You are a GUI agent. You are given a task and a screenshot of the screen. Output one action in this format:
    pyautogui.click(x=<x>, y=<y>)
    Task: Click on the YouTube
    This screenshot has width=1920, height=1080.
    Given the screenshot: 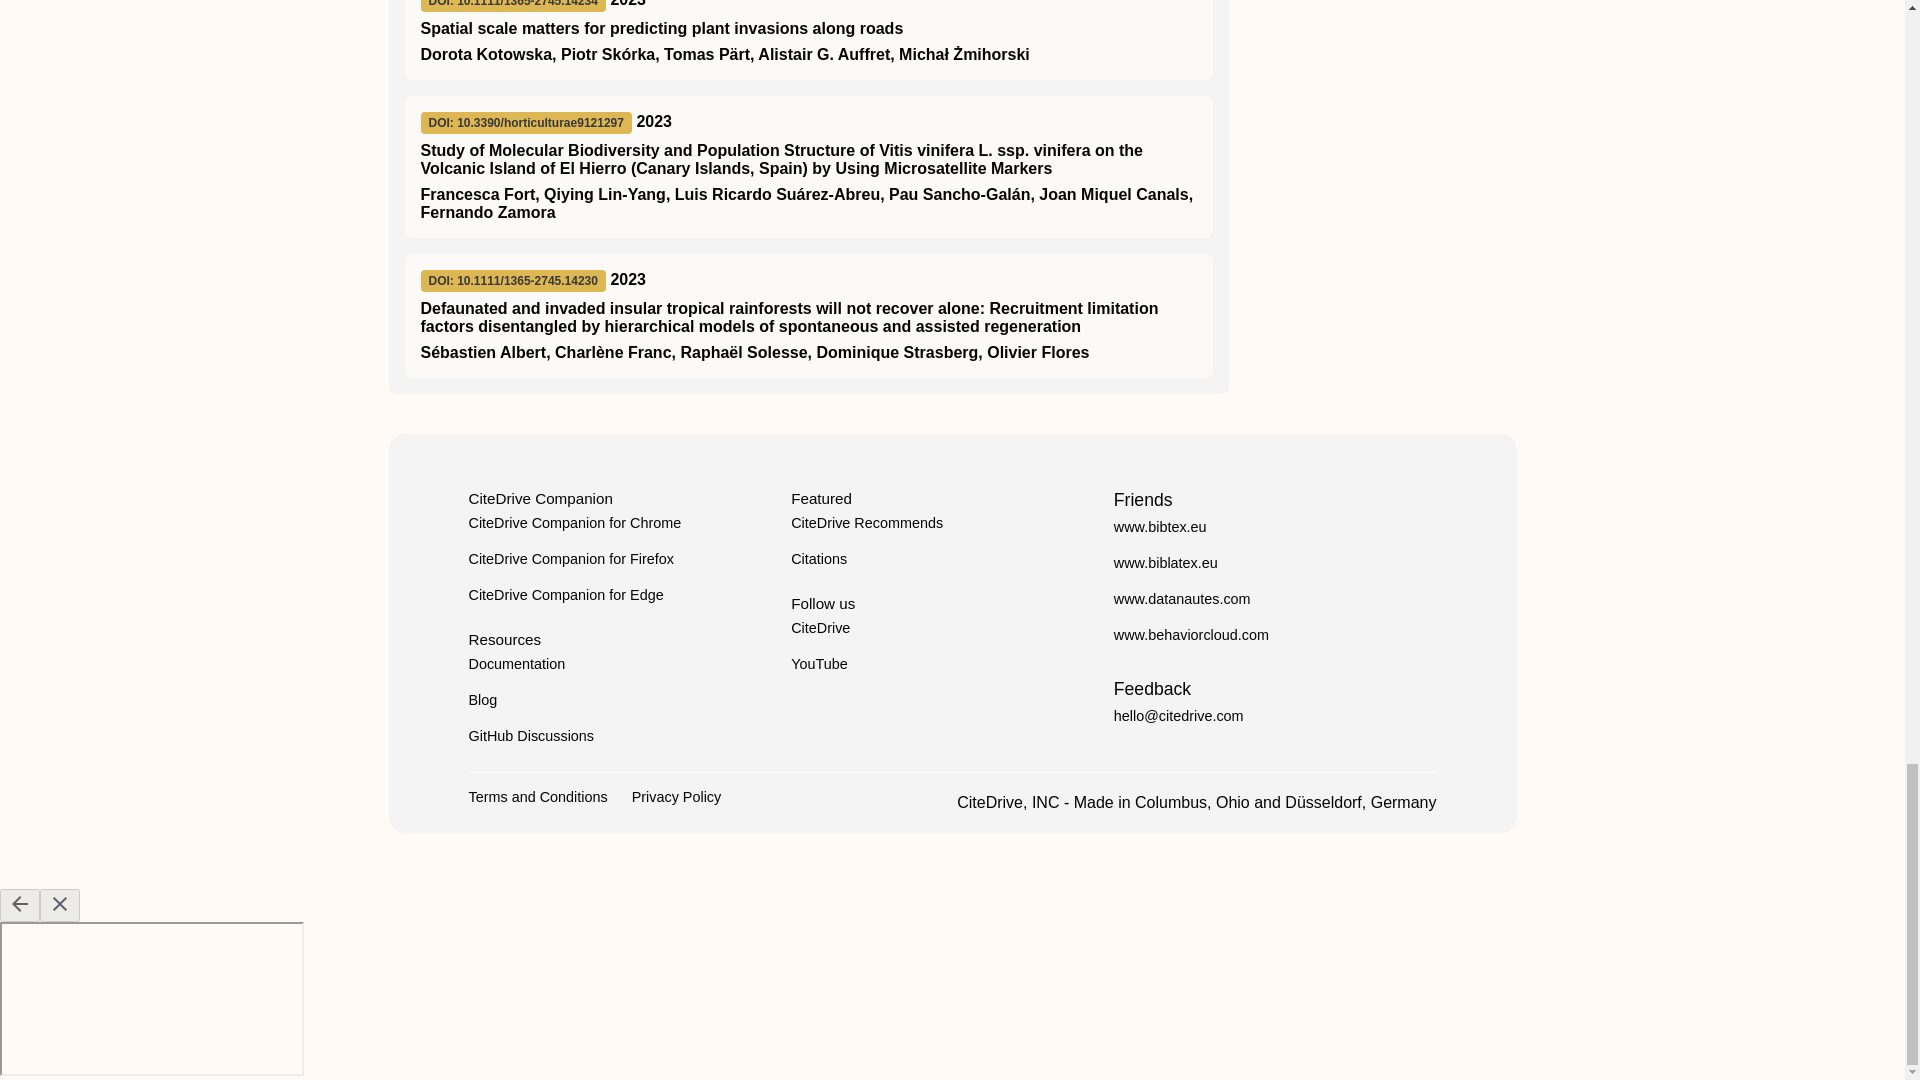 What is the action you would take?
    pyautogui.click(x=820, y=663)
    